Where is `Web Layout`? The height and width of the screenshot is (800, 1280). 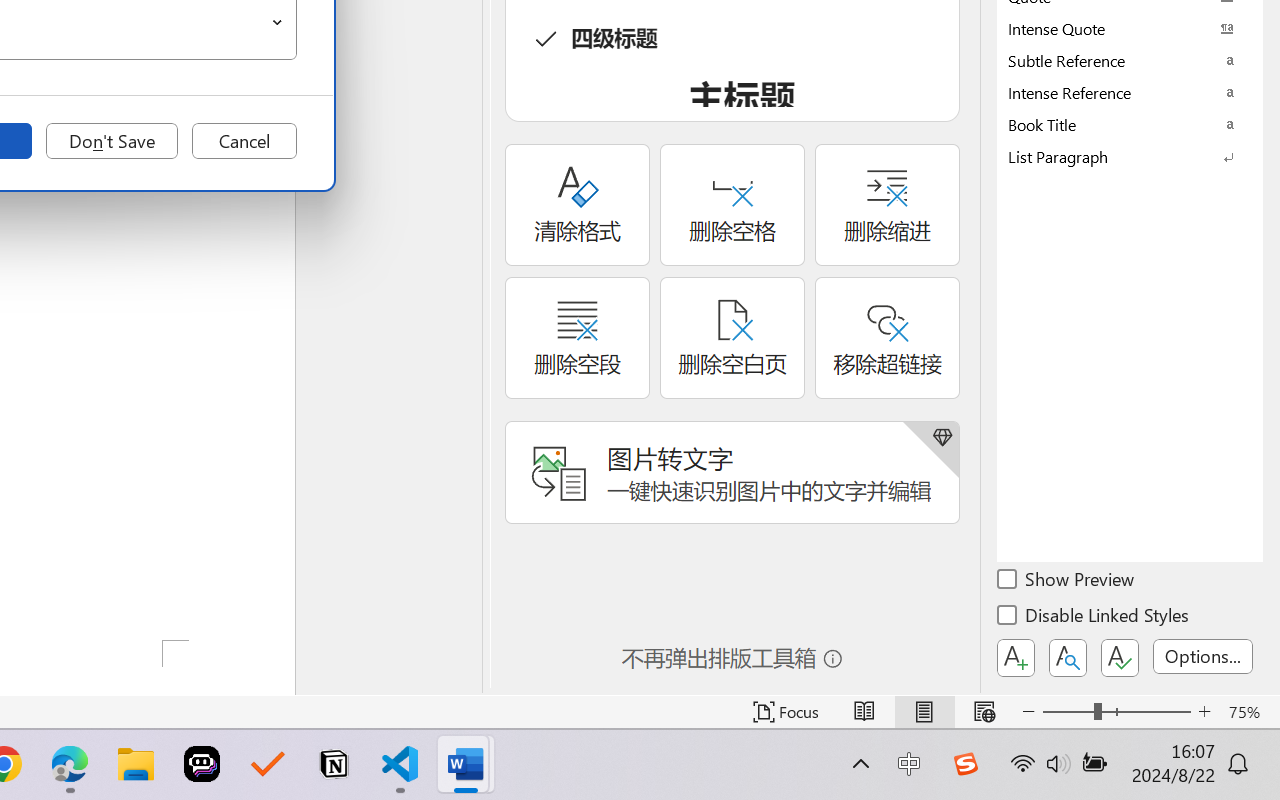 Web Layout is located at coordinates (984, 712).